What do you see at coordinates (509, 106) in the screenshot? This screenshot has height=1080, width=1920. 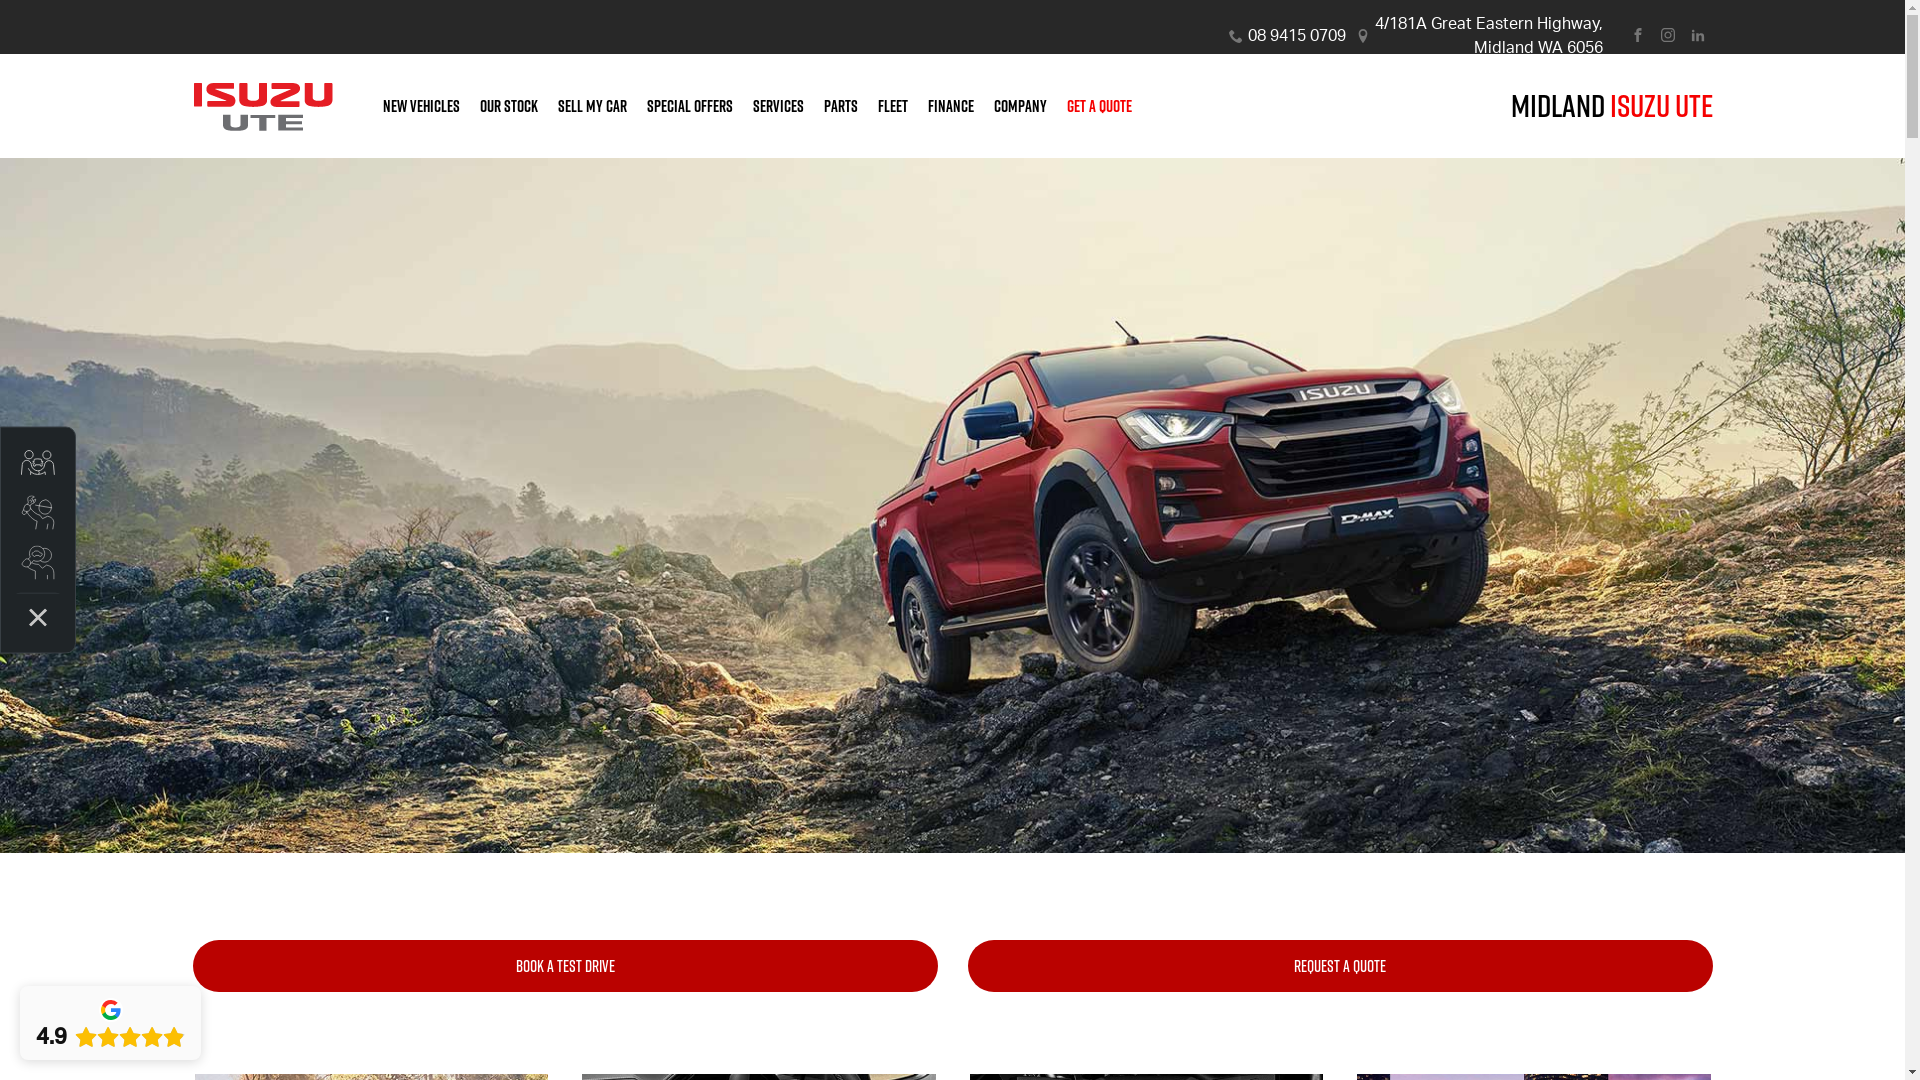 I see `OUR STOCK` at bounding box center [509, 106].